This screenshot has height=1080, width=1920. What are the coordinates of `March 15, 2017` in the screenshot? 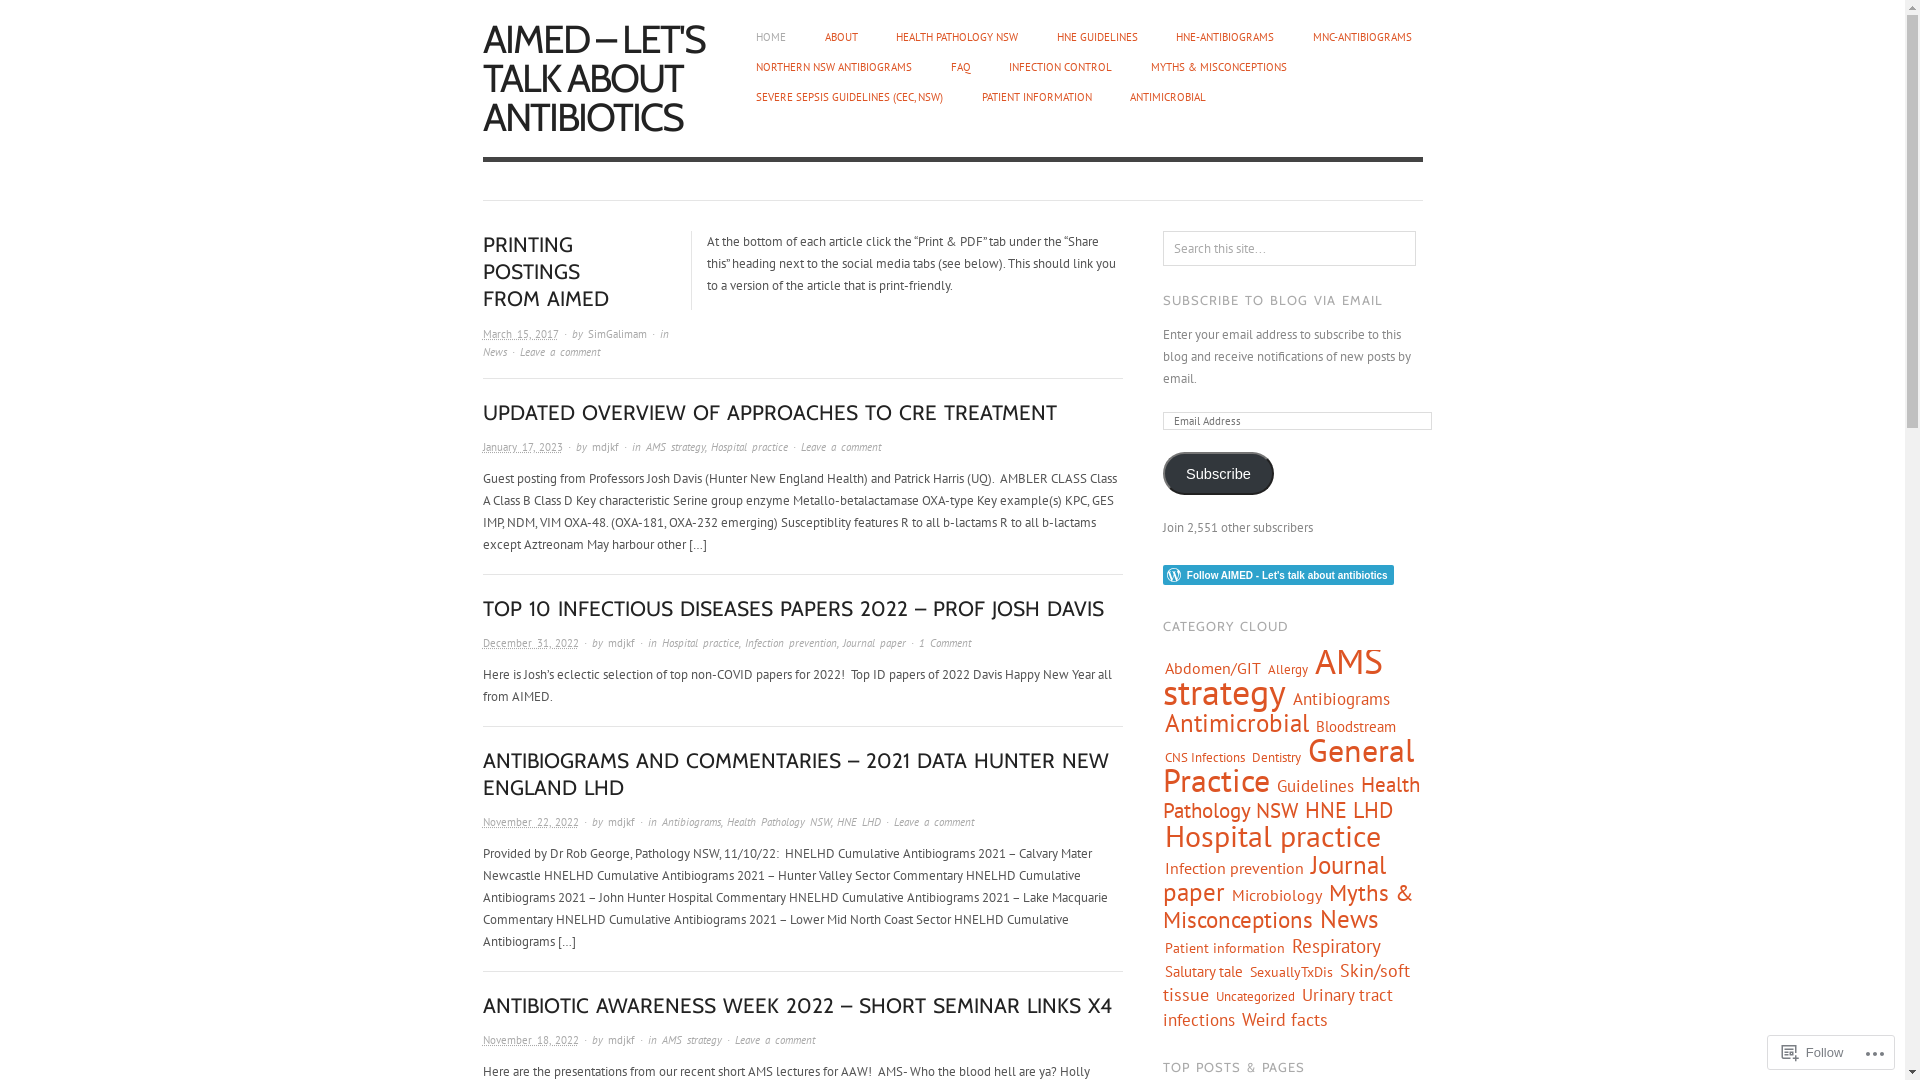 It's located at (520, 334).